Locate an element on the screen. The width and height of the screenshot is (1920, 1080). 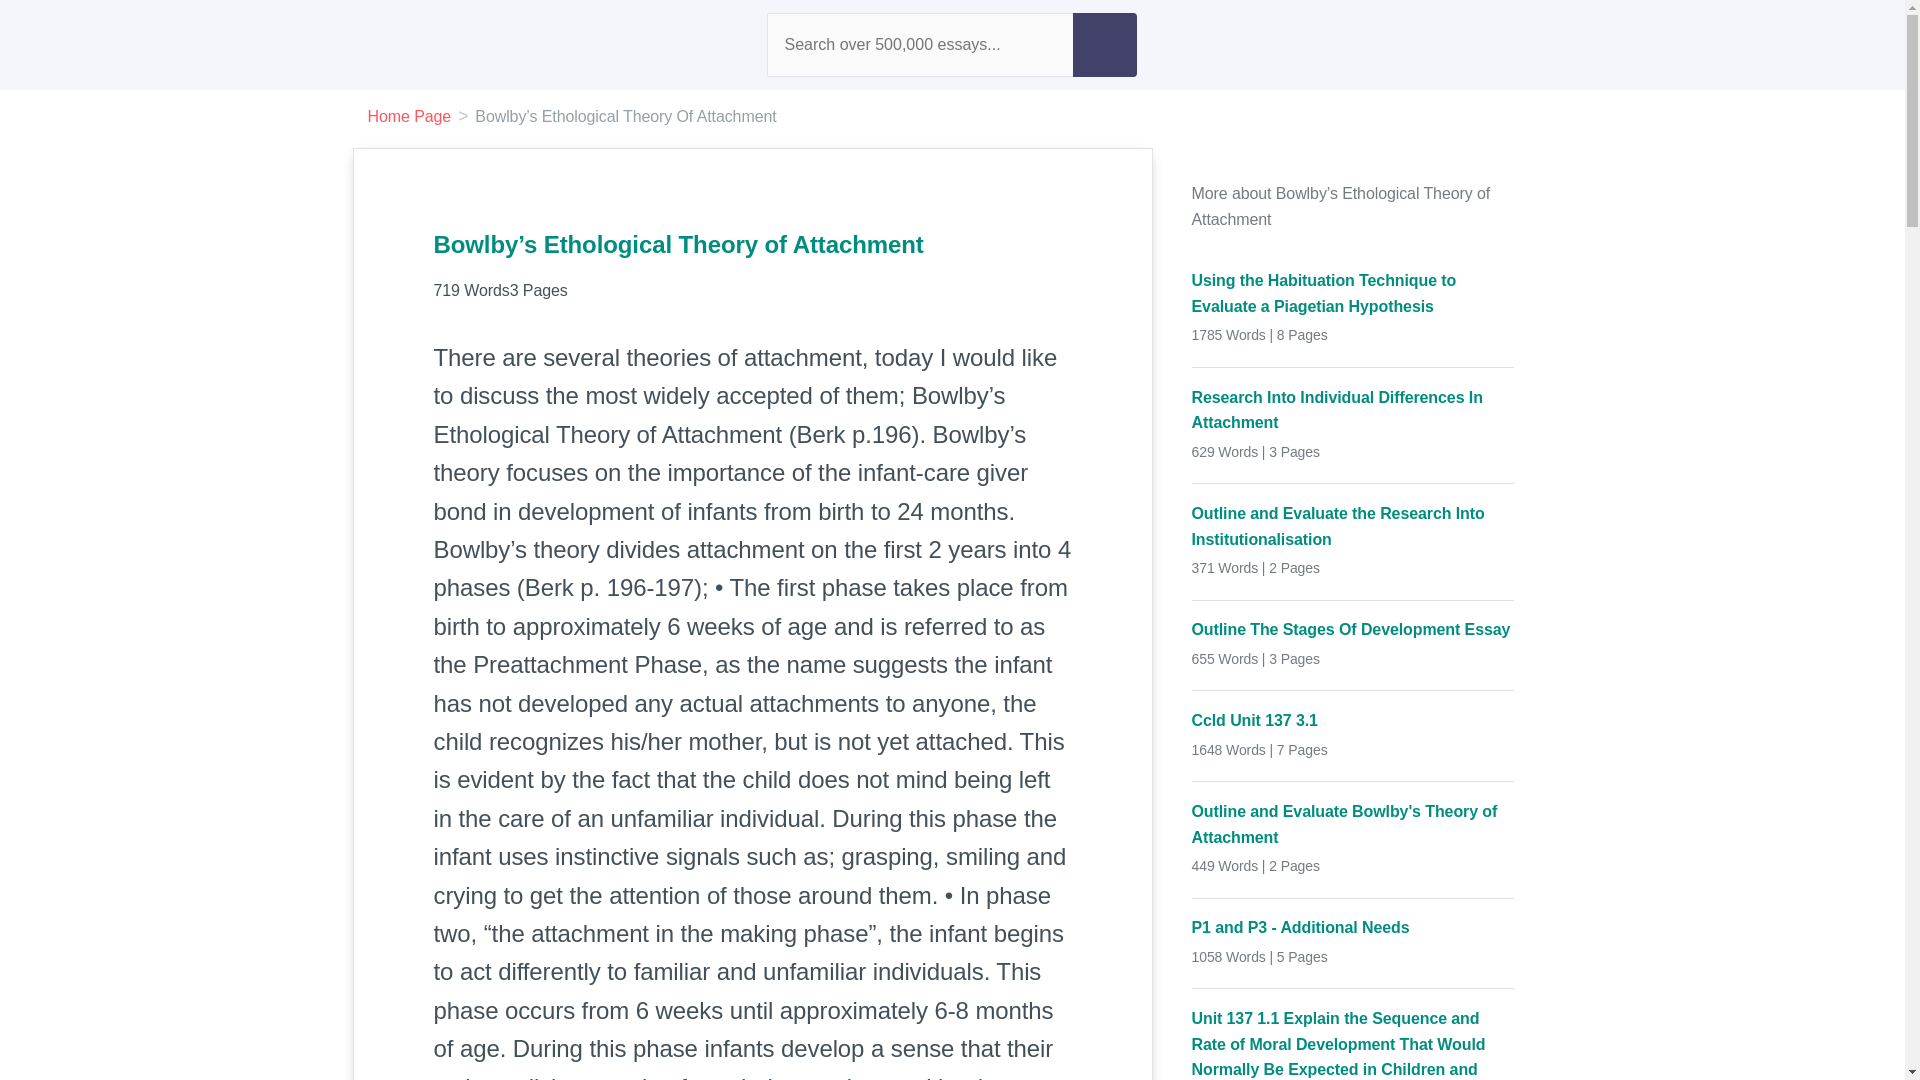
Outline and Evaluate the Research Into Institutionalisation is located at coordinates (1353, 526).